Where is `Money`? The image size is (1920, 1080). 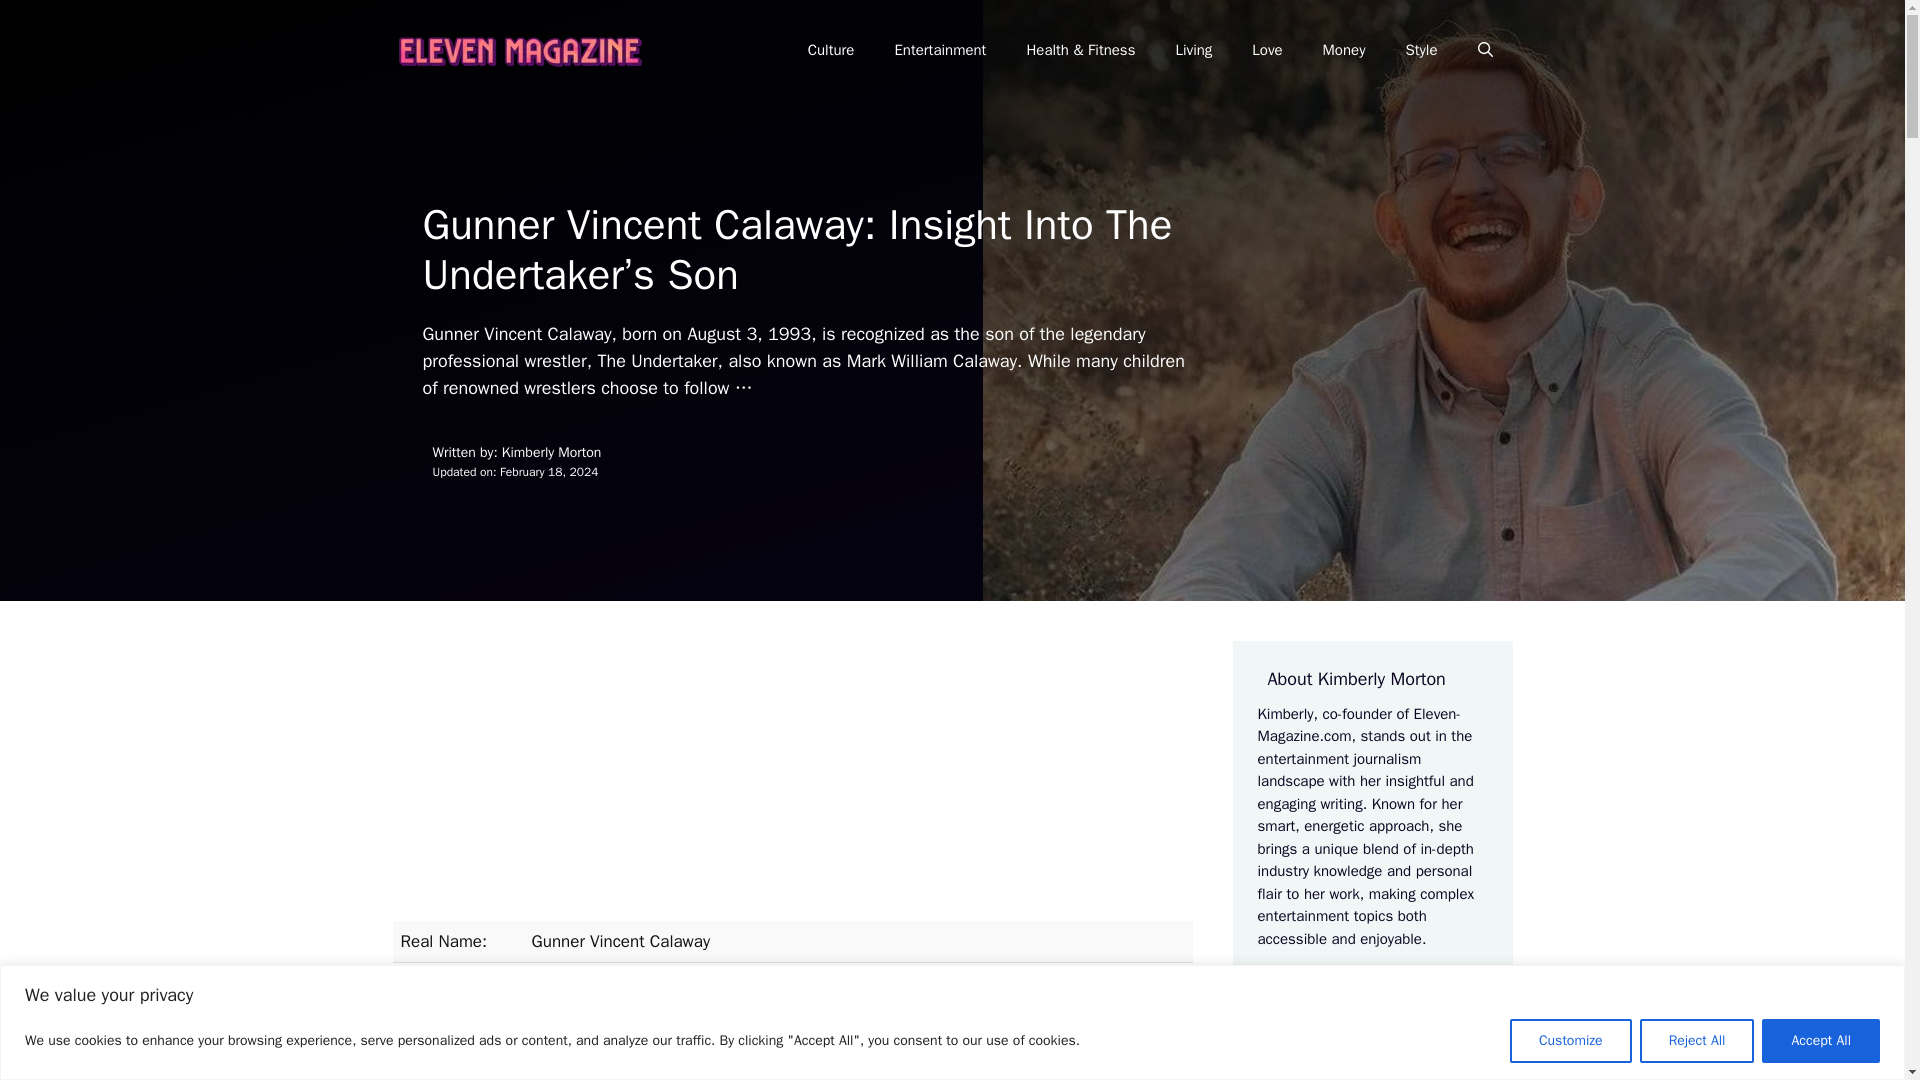 Money is located at coordinates (1344, 50).